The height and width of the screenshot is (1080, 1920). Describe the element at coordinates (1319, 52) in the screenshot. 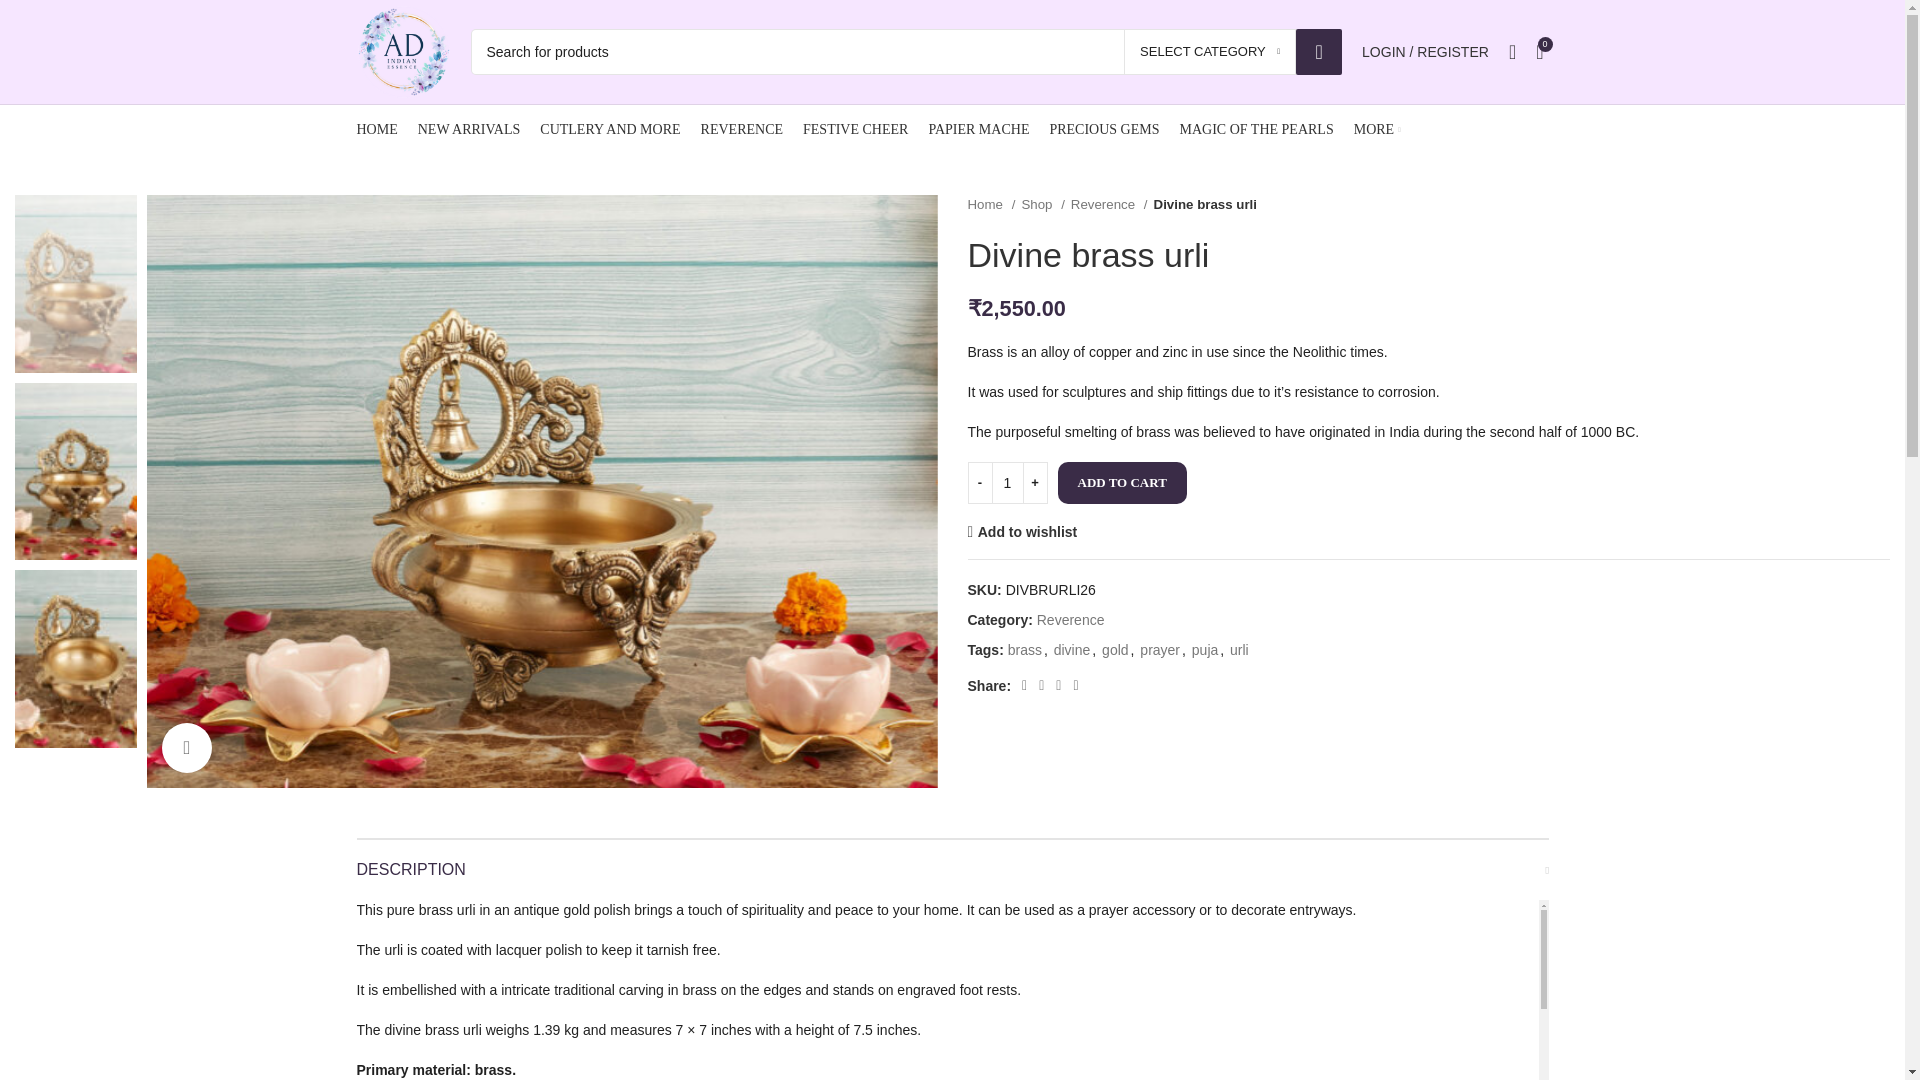

I see `SEARCH` at that location.